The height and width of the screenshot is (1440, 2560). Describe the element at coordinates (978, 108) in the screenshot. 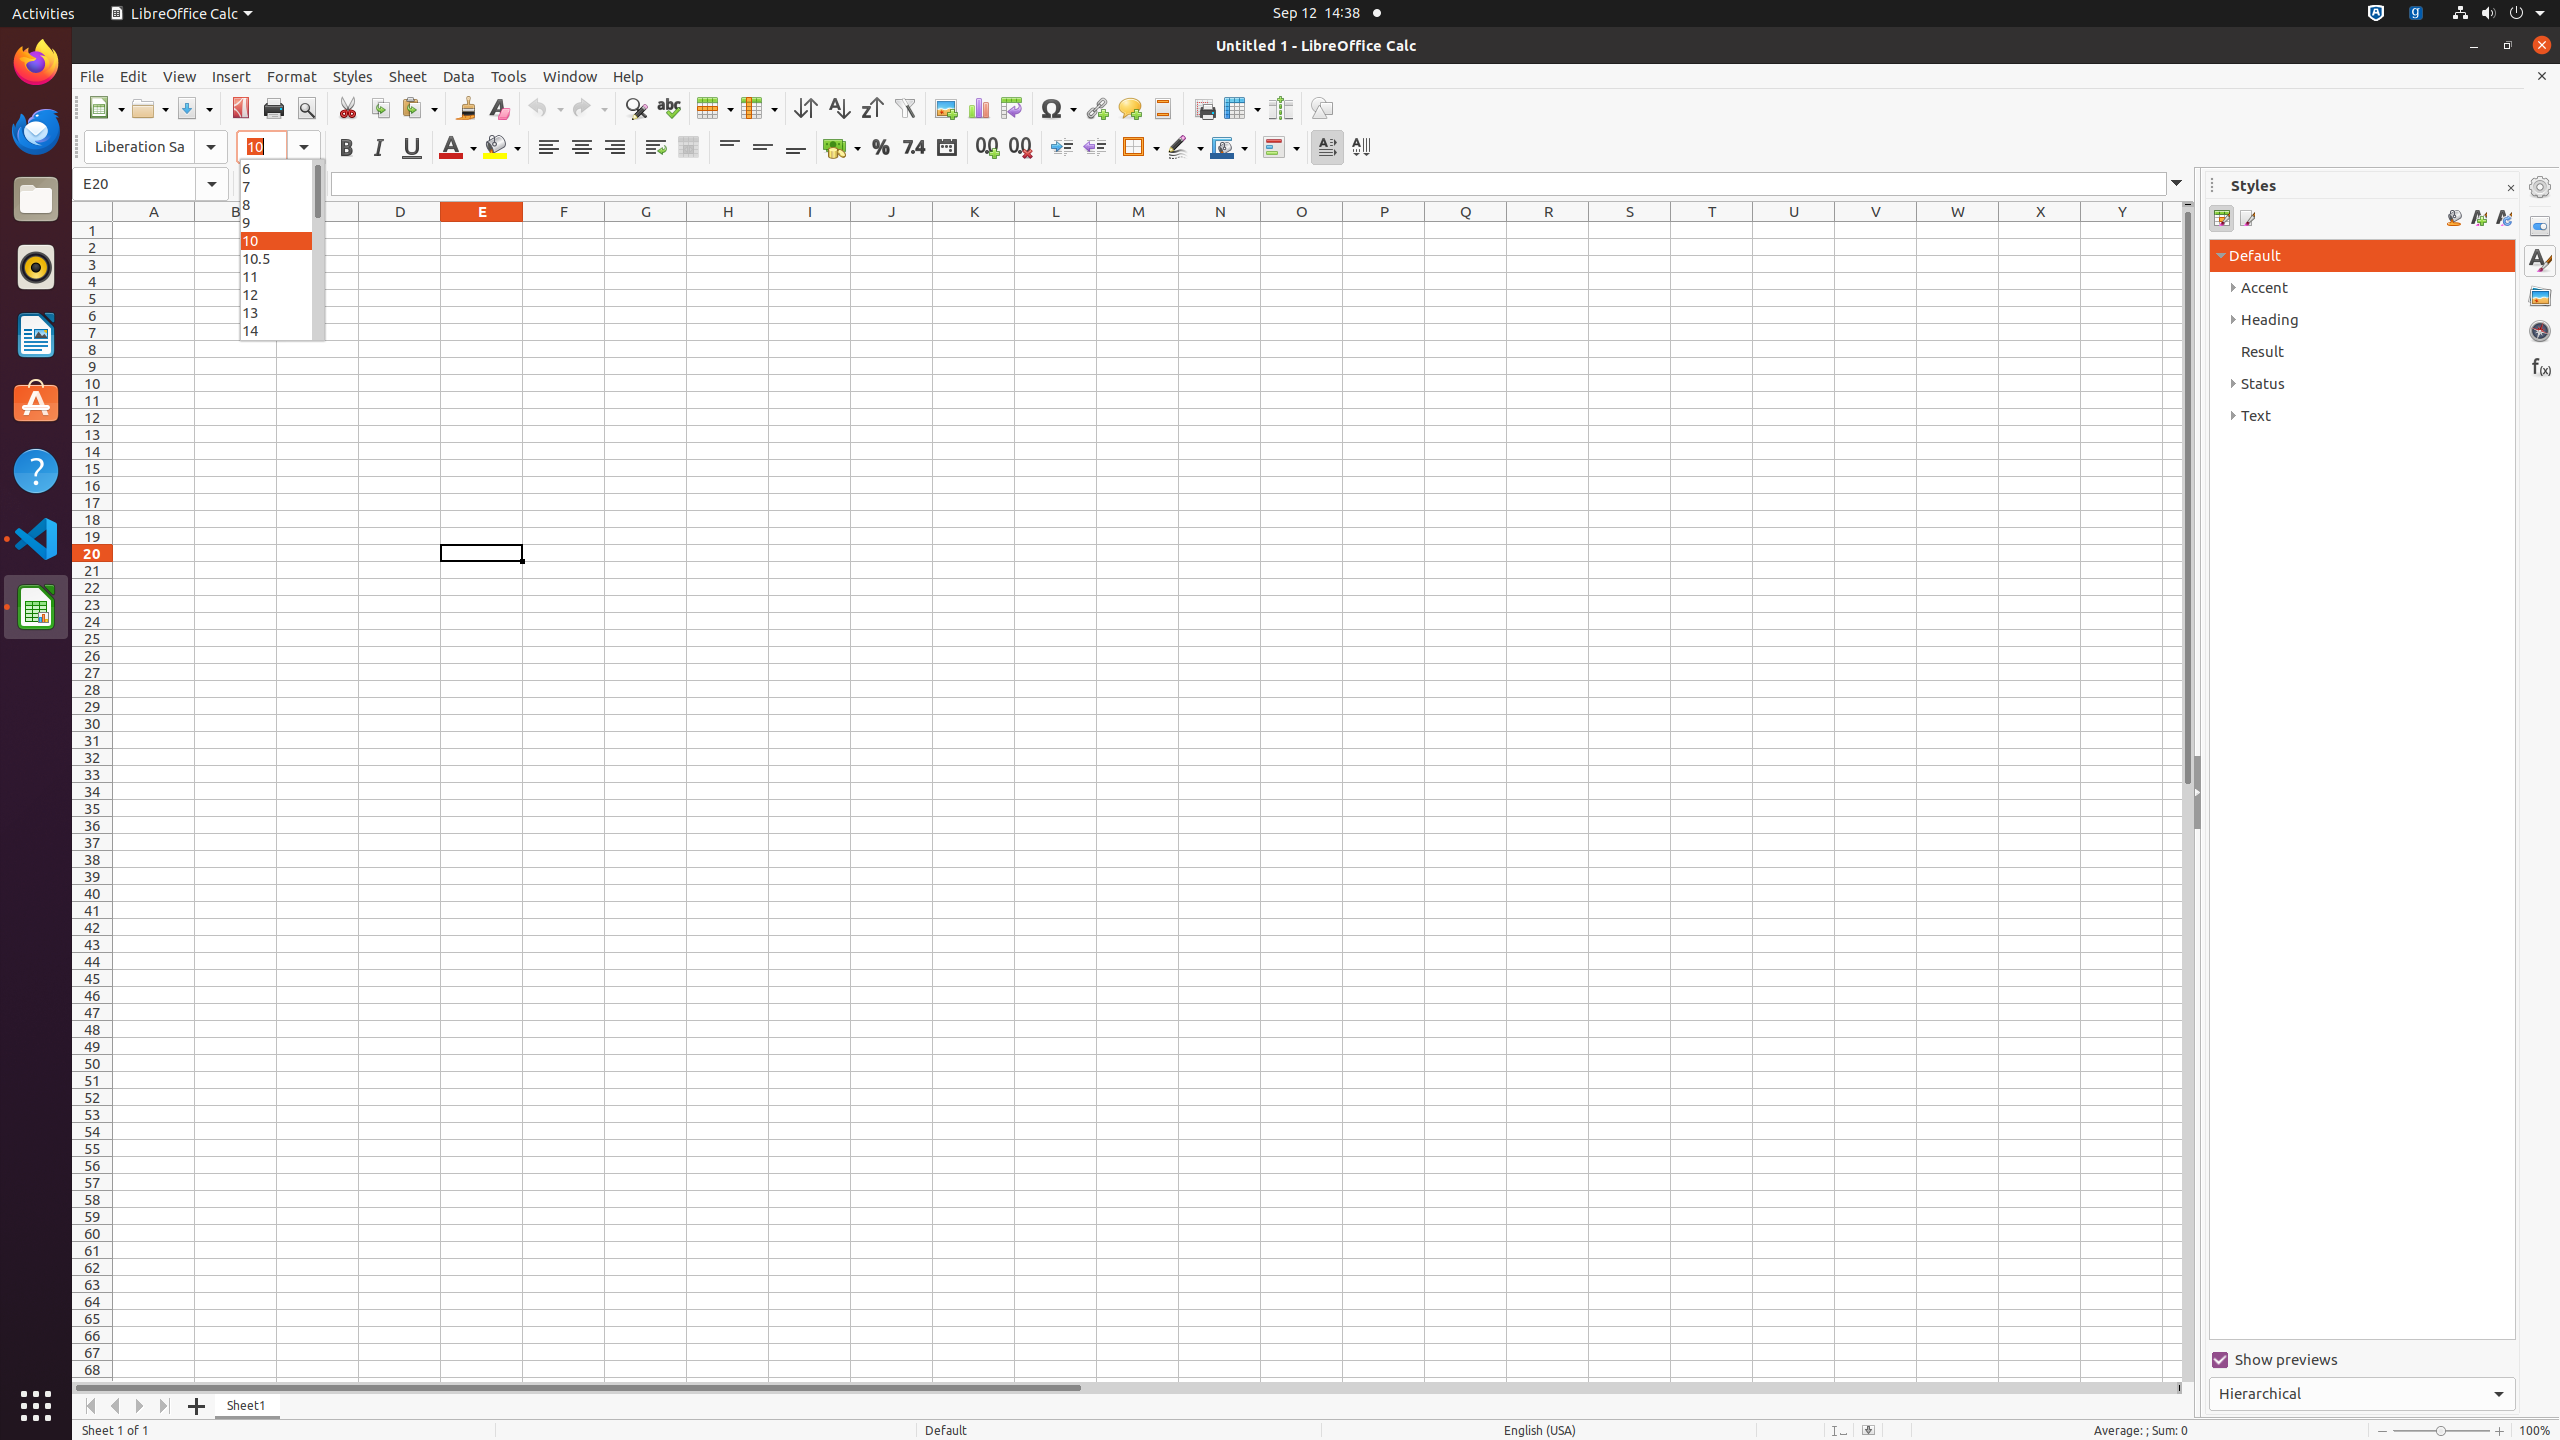

I see `Chart` at that location.